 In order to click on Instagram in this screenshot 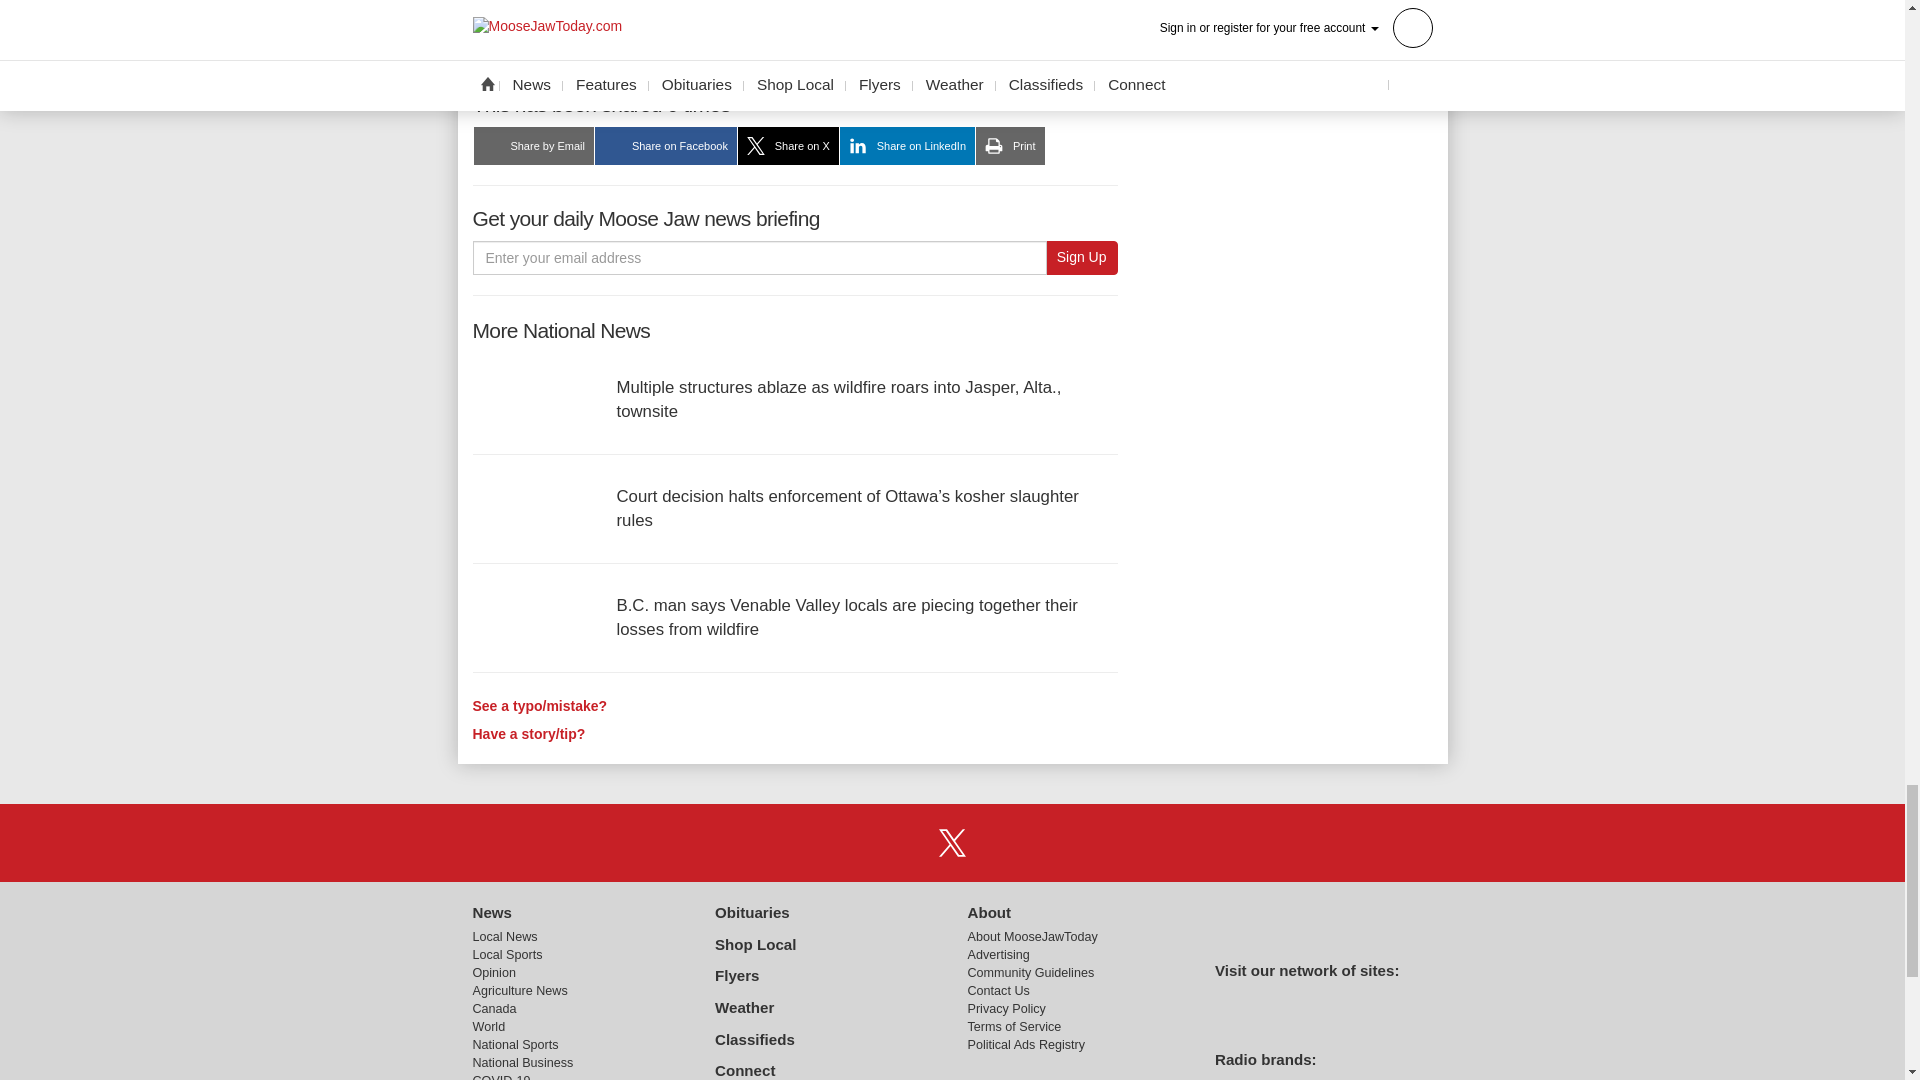, I will do `click(1003, 842)`.